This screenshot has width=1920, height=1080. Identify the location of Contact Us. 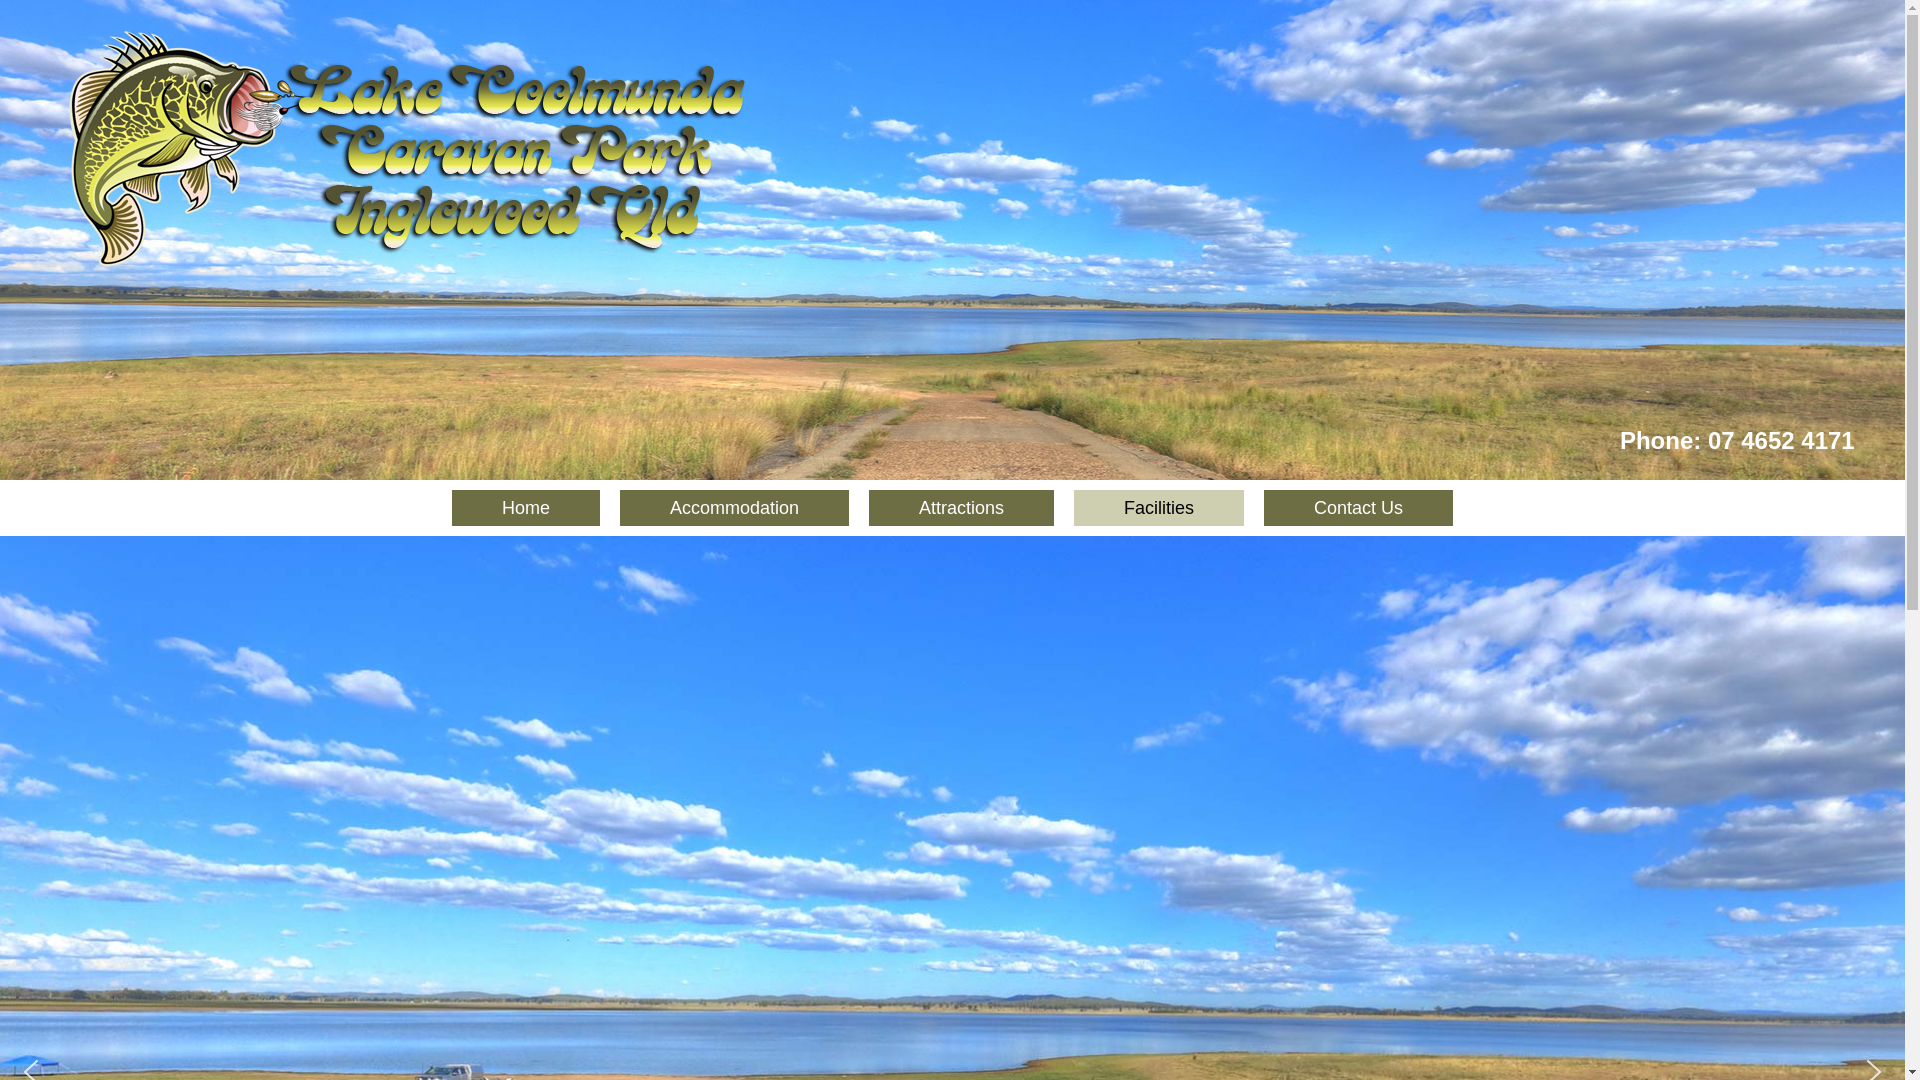
(1358, 508).